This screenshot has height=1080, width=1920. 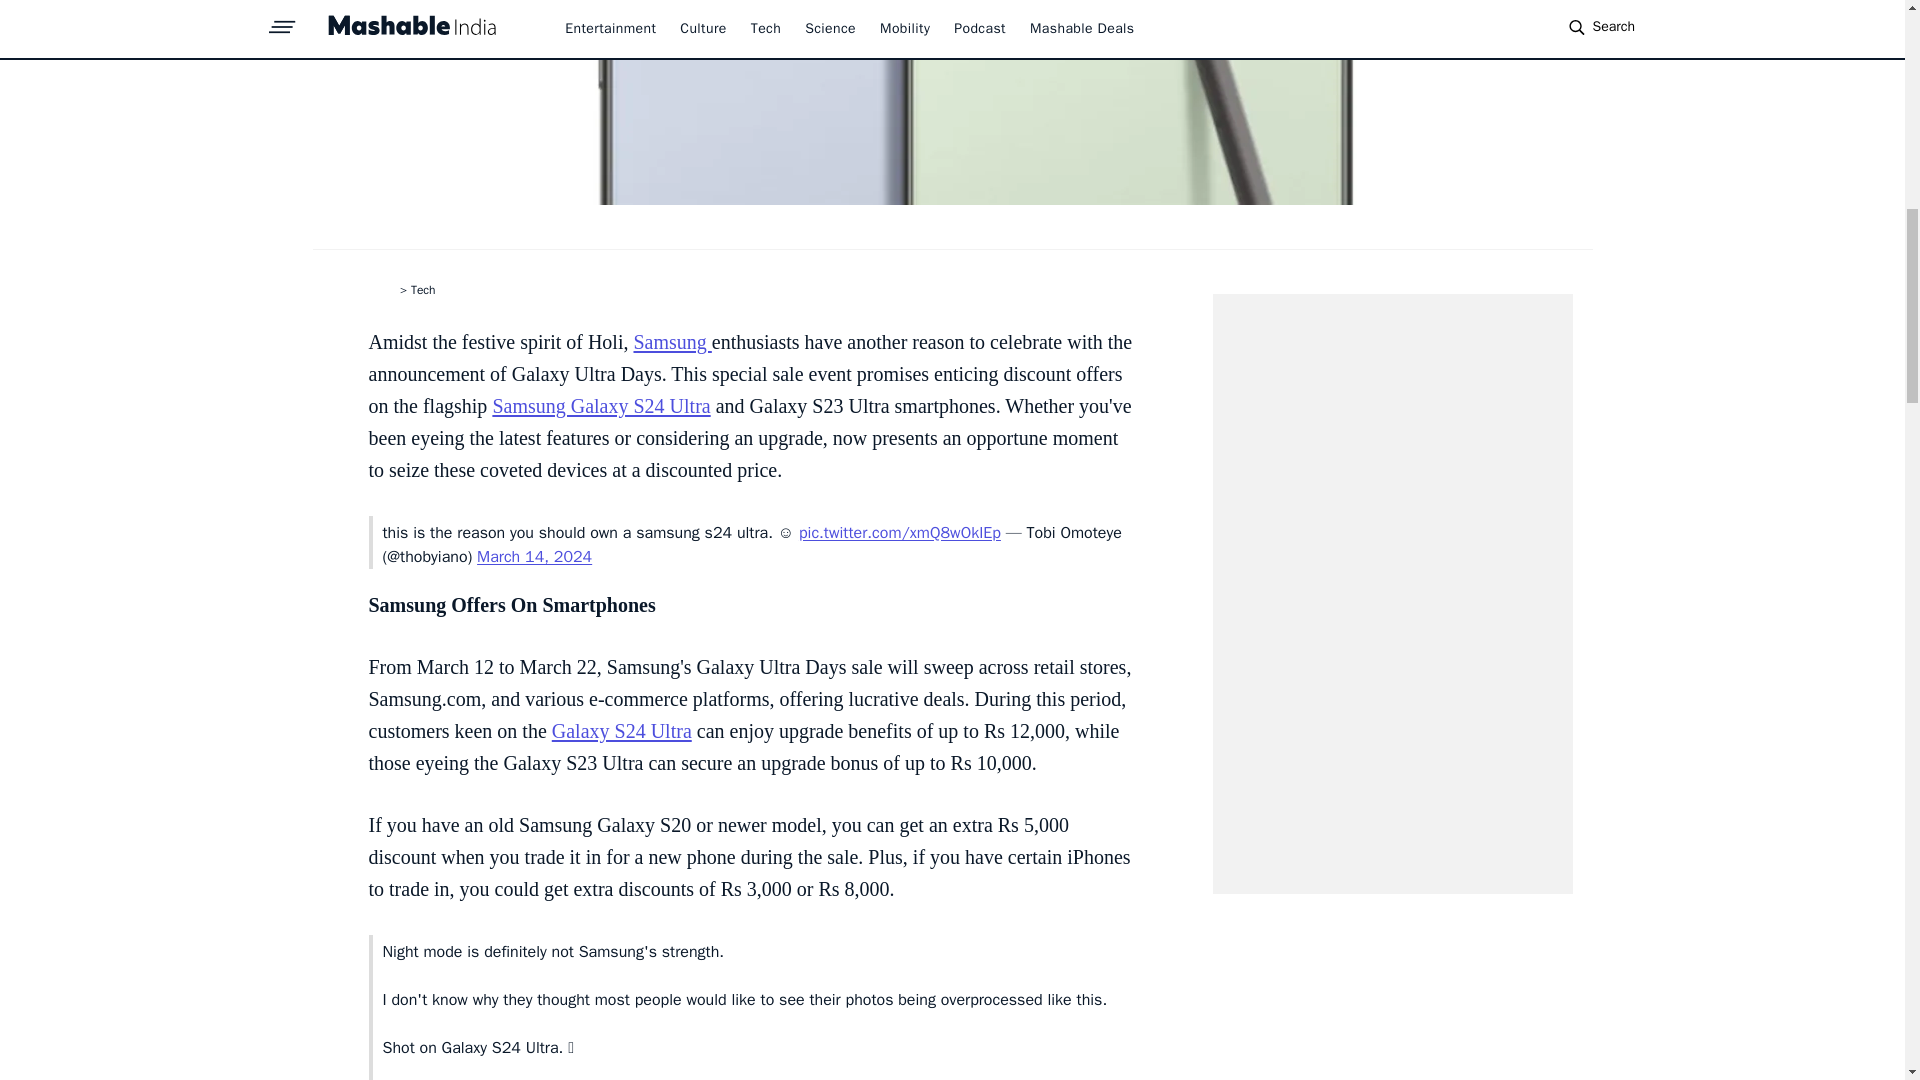 What do you see at coordinates (622, 730) in the screenshot?
I see `Galaxy S24 Ultra` at bounding box center [622, 730].